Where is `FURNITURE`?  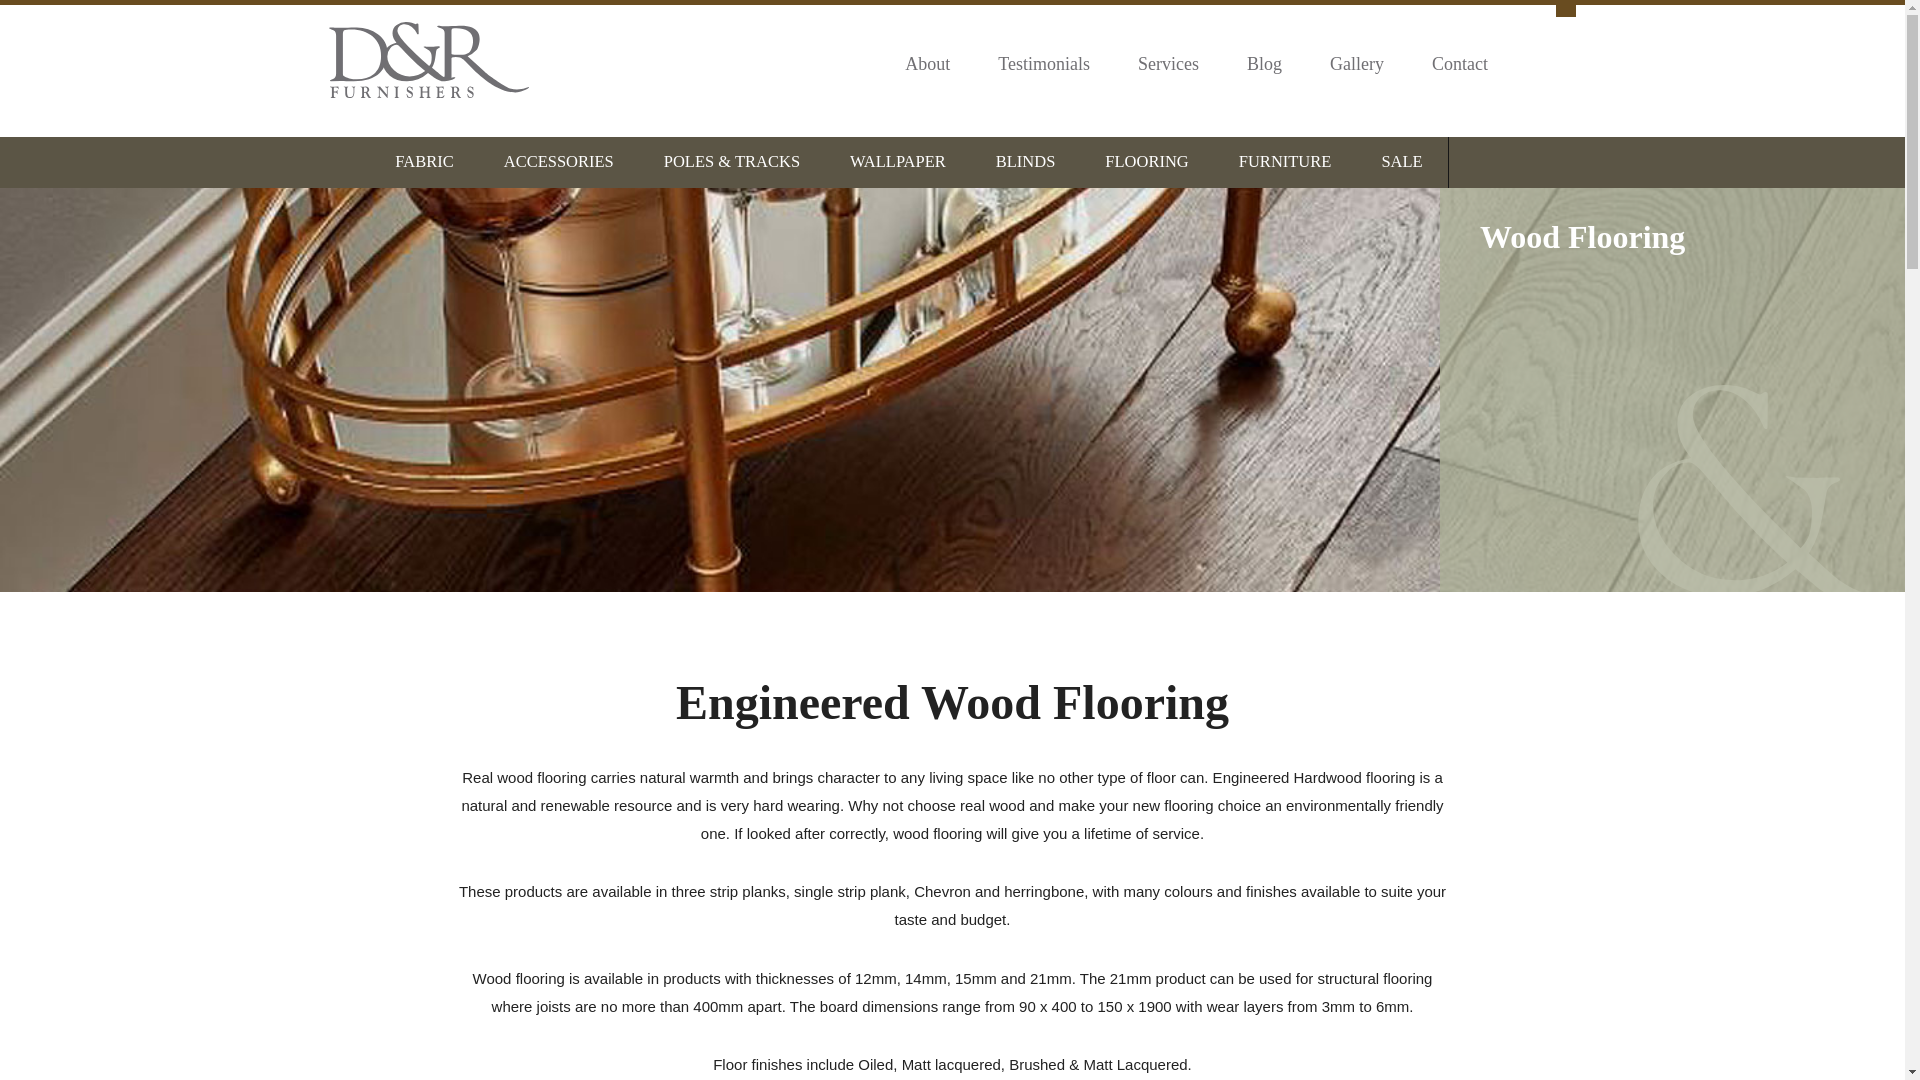 FURNITURE is located at coordinates (1285, 162).